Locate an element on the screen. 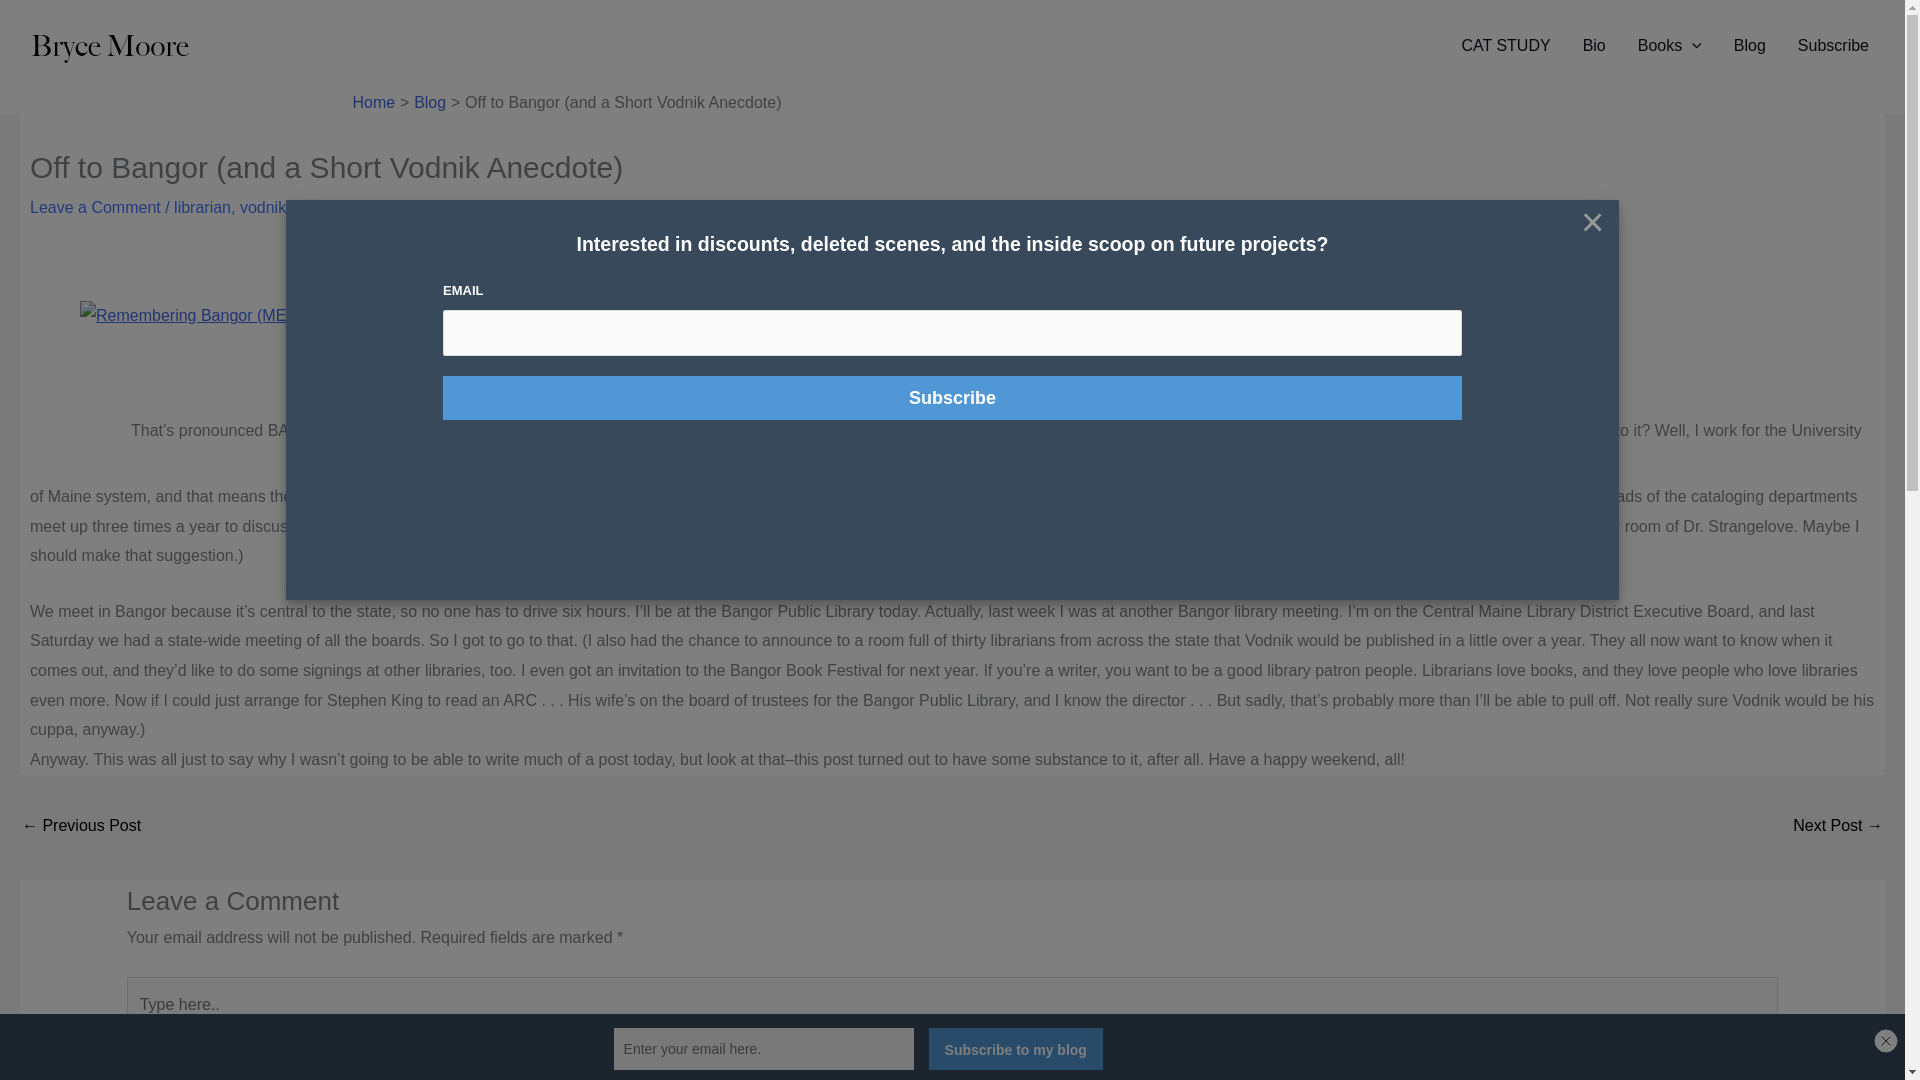 The height and width of the screenshot is (1080, 1920). Writing a Murder Mystery is located at coordinates (1838, 826).